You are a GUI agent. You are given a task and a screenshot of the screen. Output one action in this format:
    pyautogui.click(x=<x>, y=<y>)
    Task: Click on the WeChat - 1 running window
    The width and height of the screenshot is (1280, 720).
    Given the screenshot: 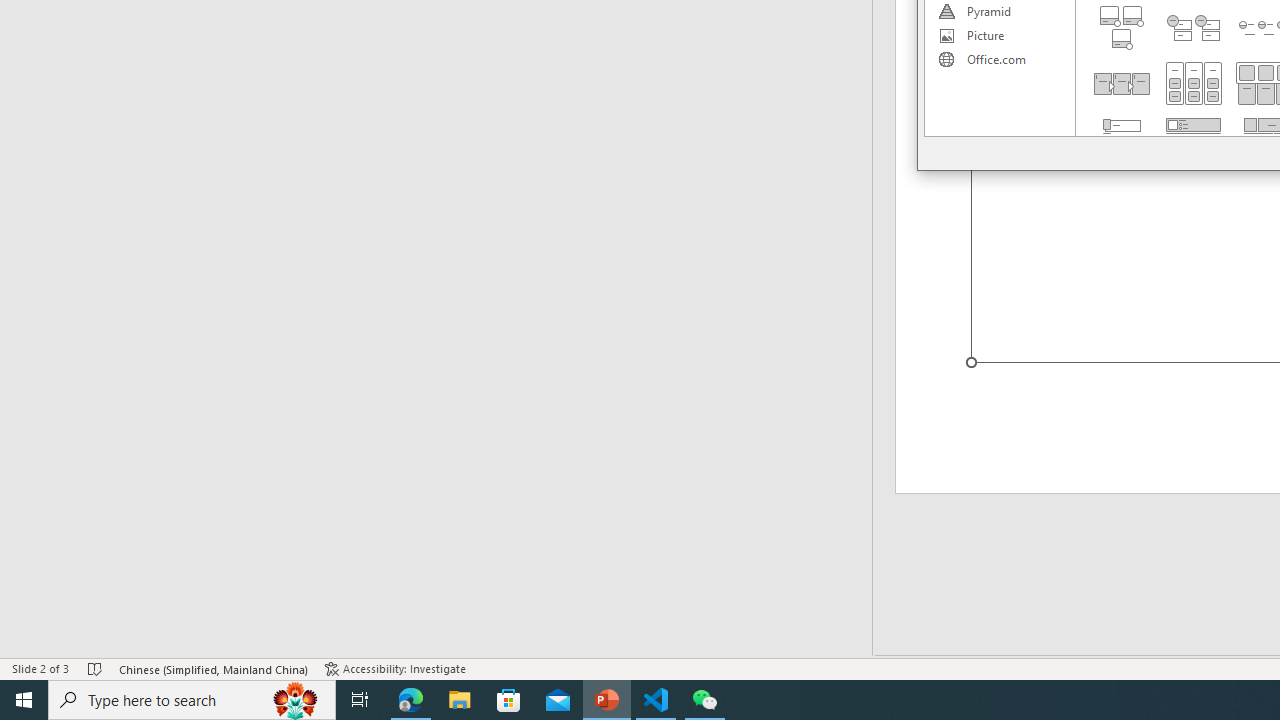 What is the action you would take?
    pyautogui.click(x=704, y=700)
    